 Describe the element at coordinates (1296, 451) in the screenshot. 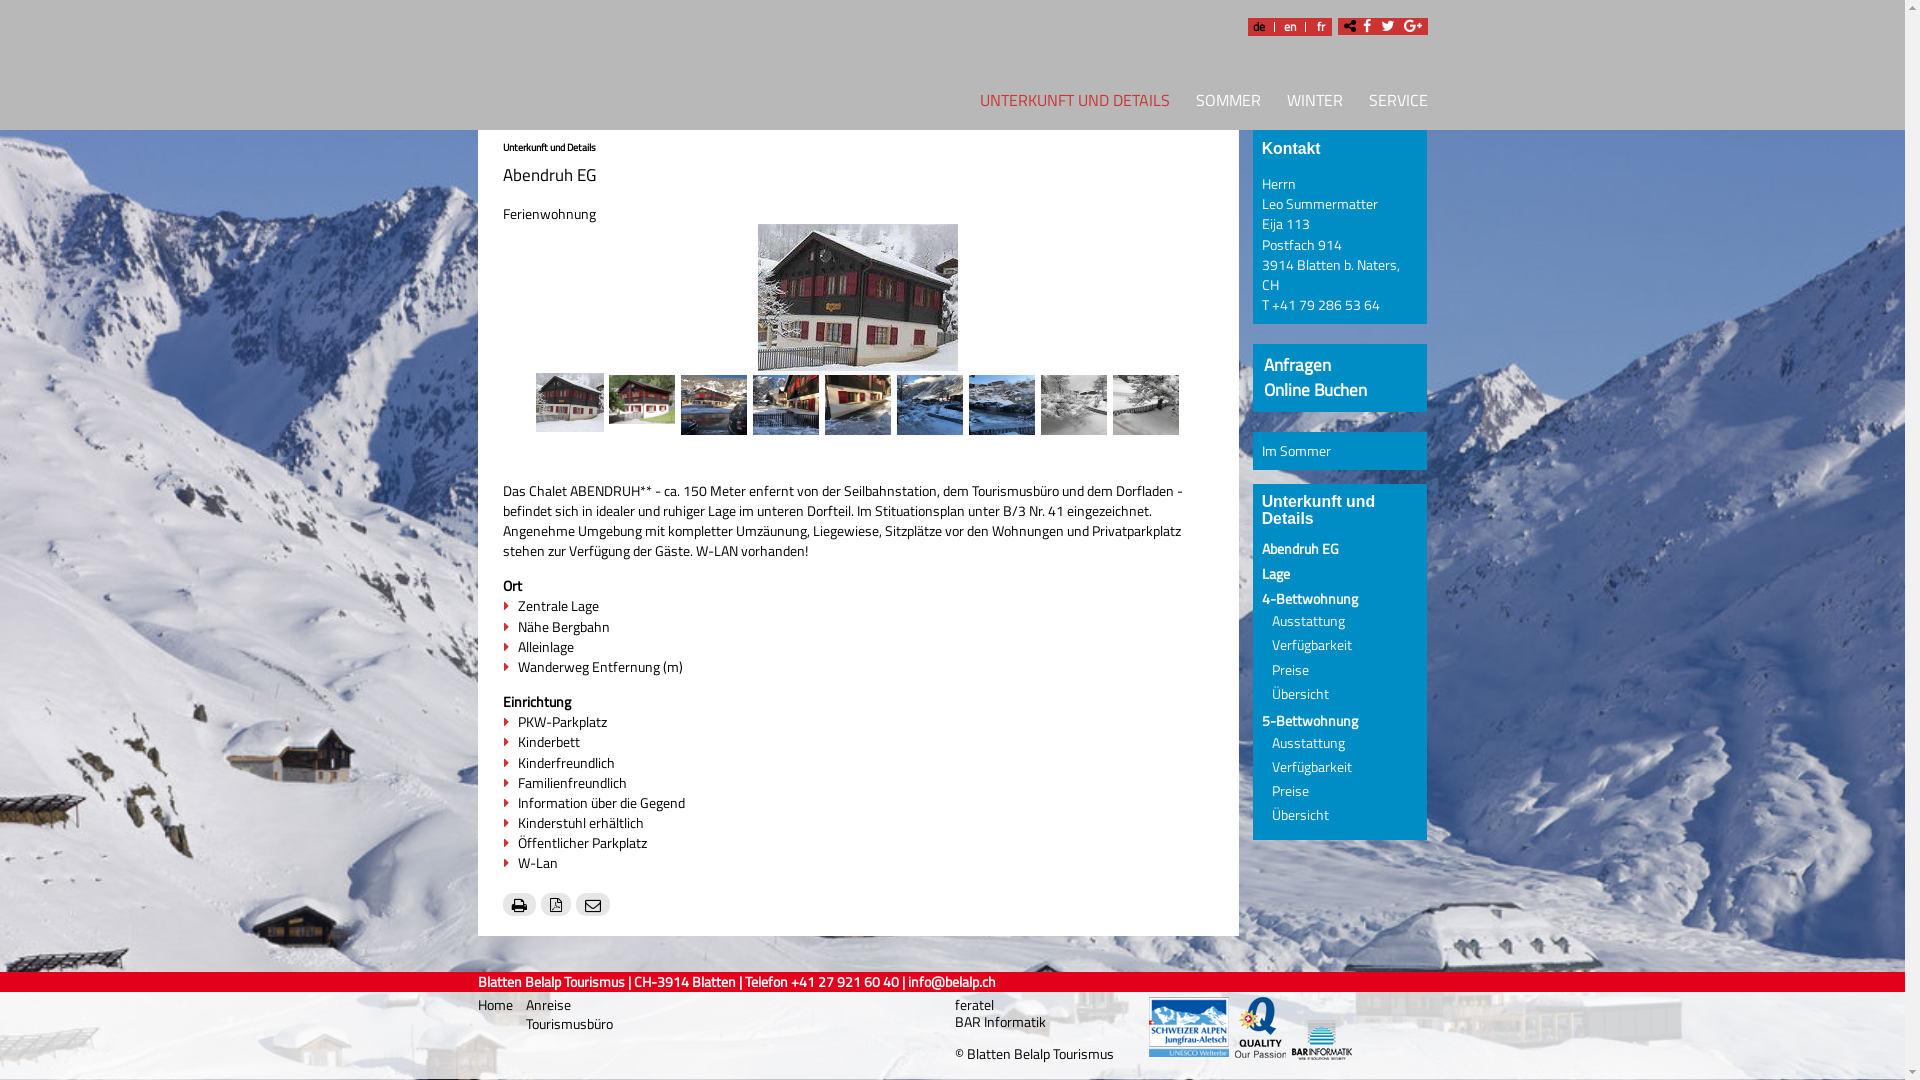

I see `Im Sommer` at that location.